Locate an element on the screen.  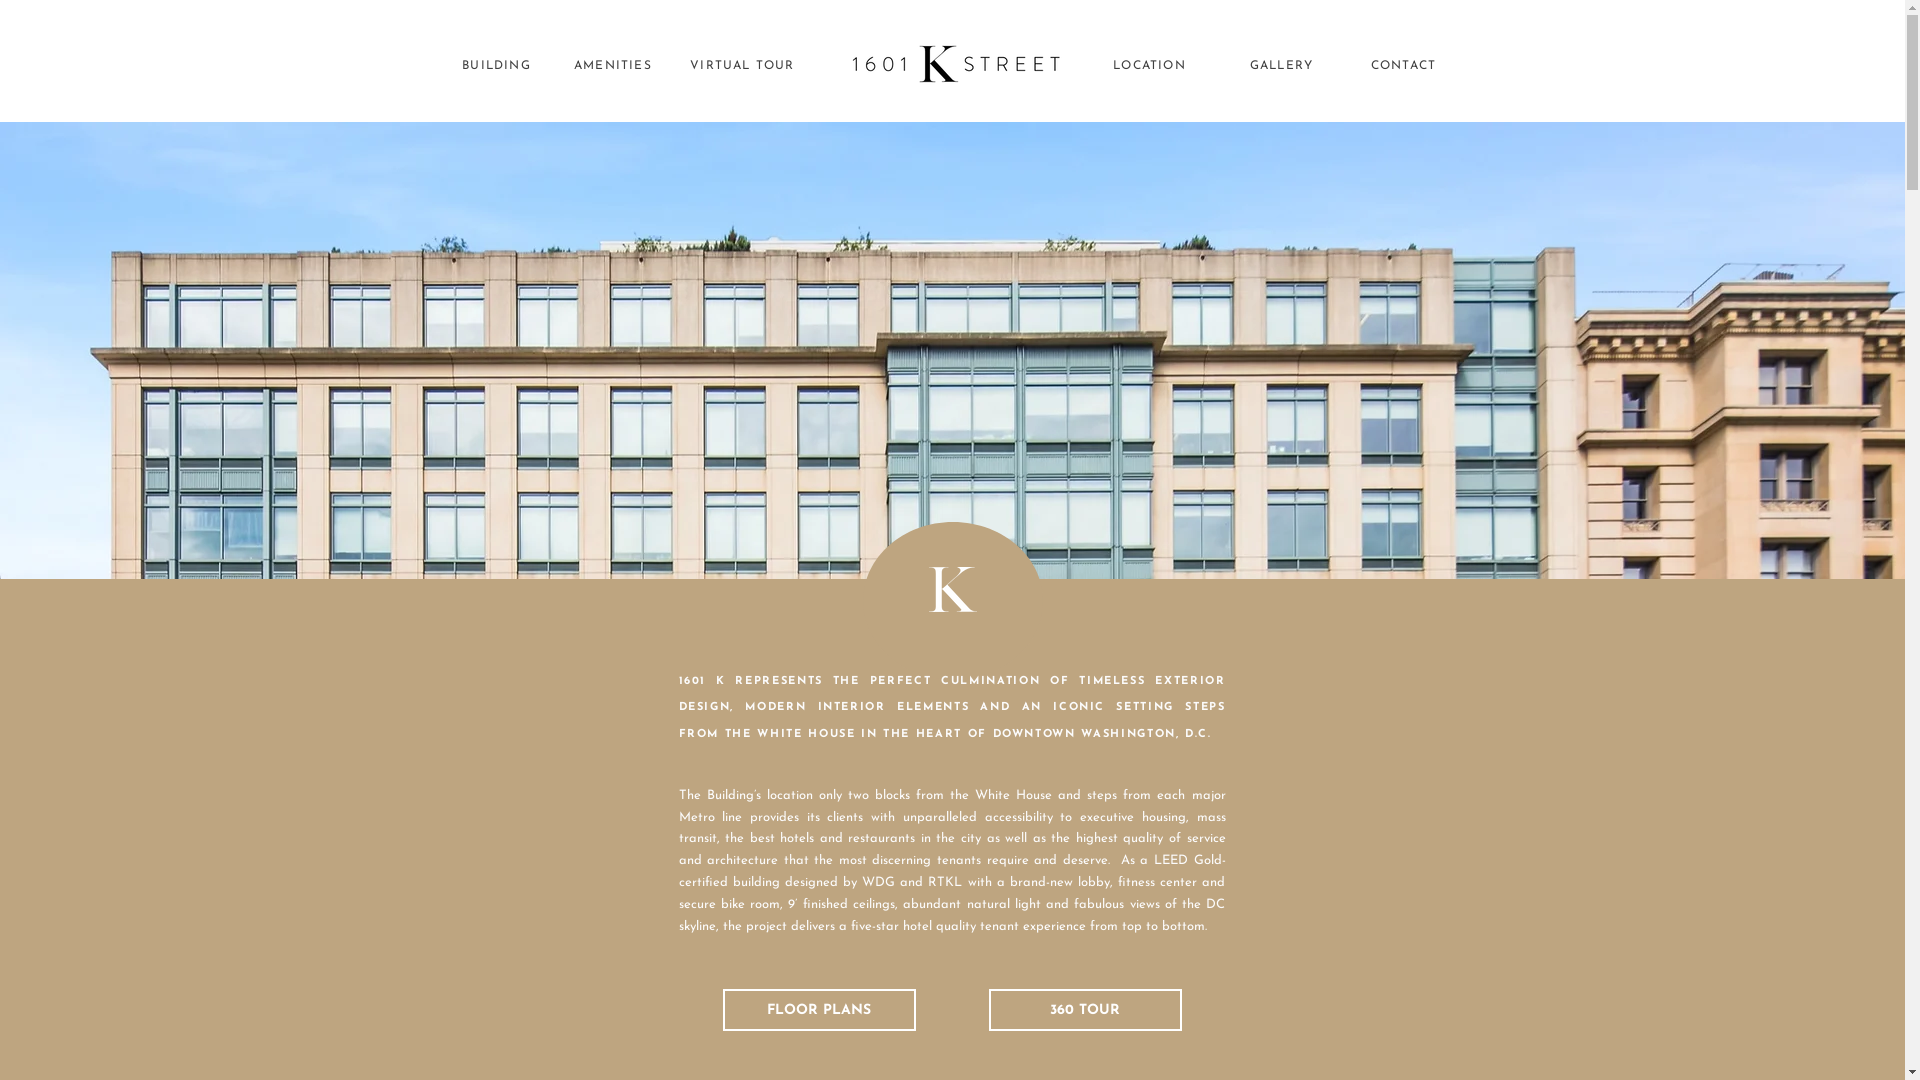
GALLERY is located at coordinates (1284, 66).